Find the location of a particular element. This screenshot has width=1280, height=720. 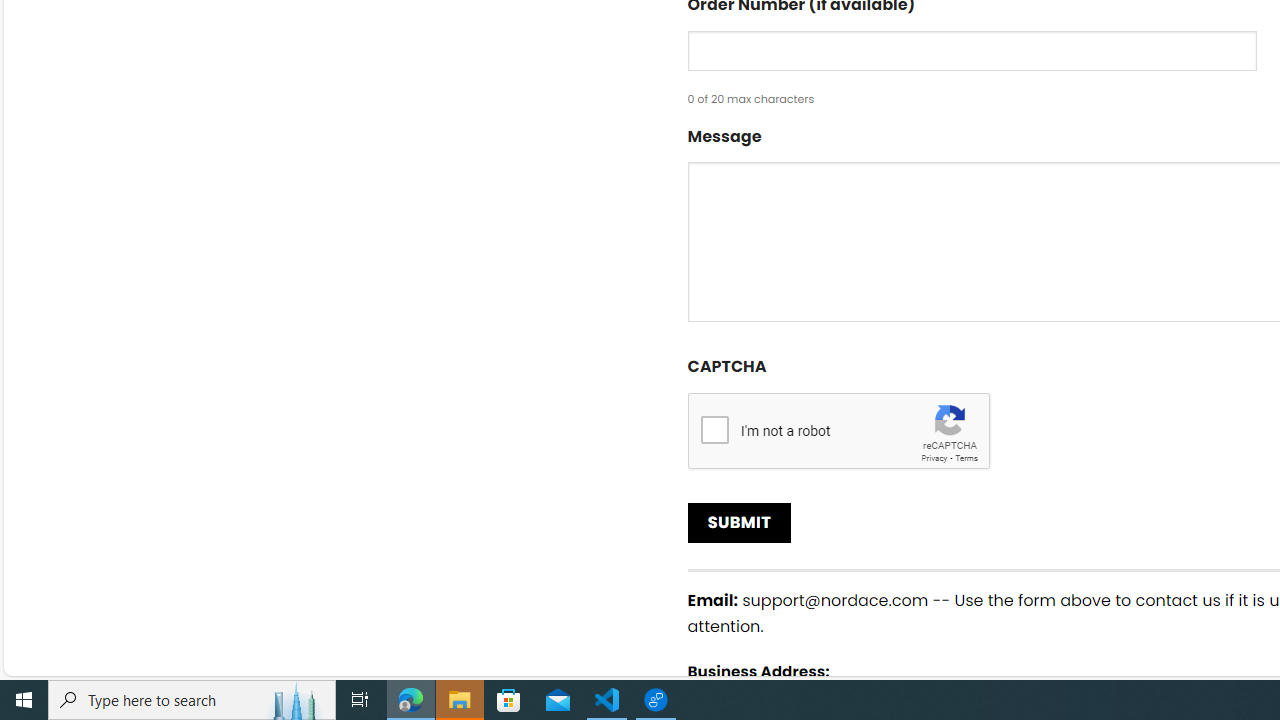

I'm not a robot is located at coordinates (714, 429).